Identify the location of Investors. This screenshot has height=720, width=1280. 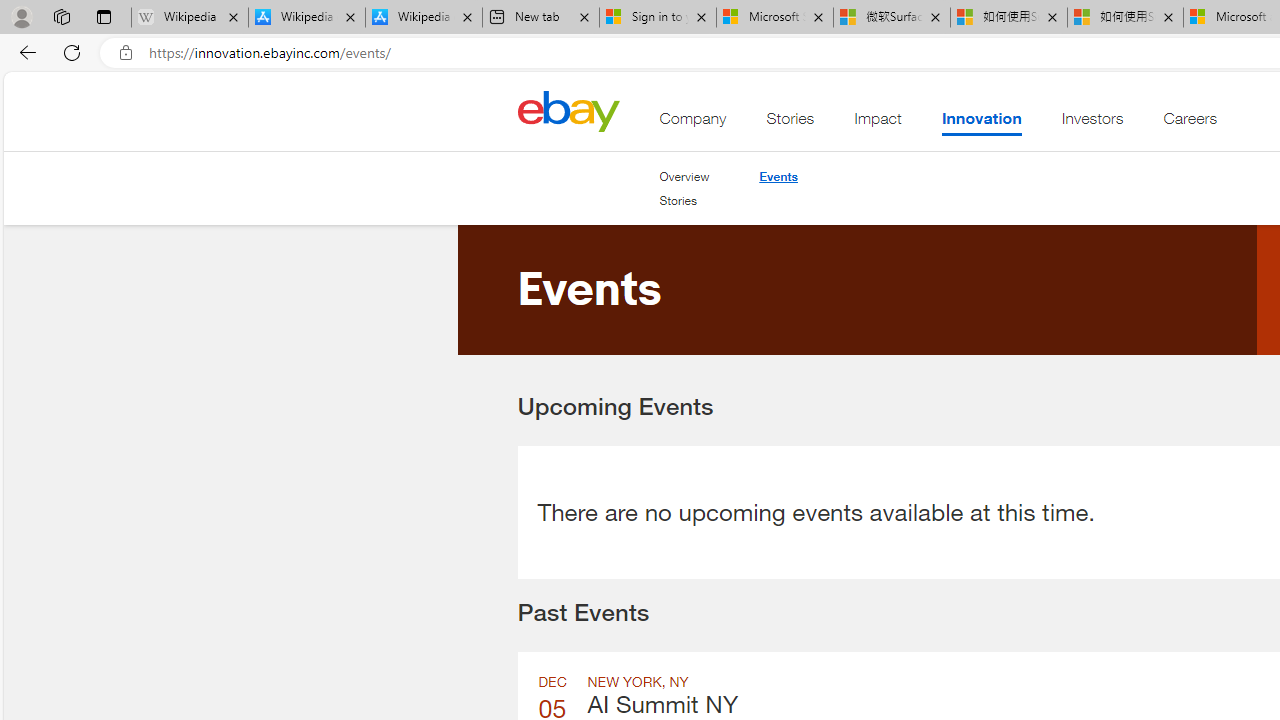
(1092, 123).